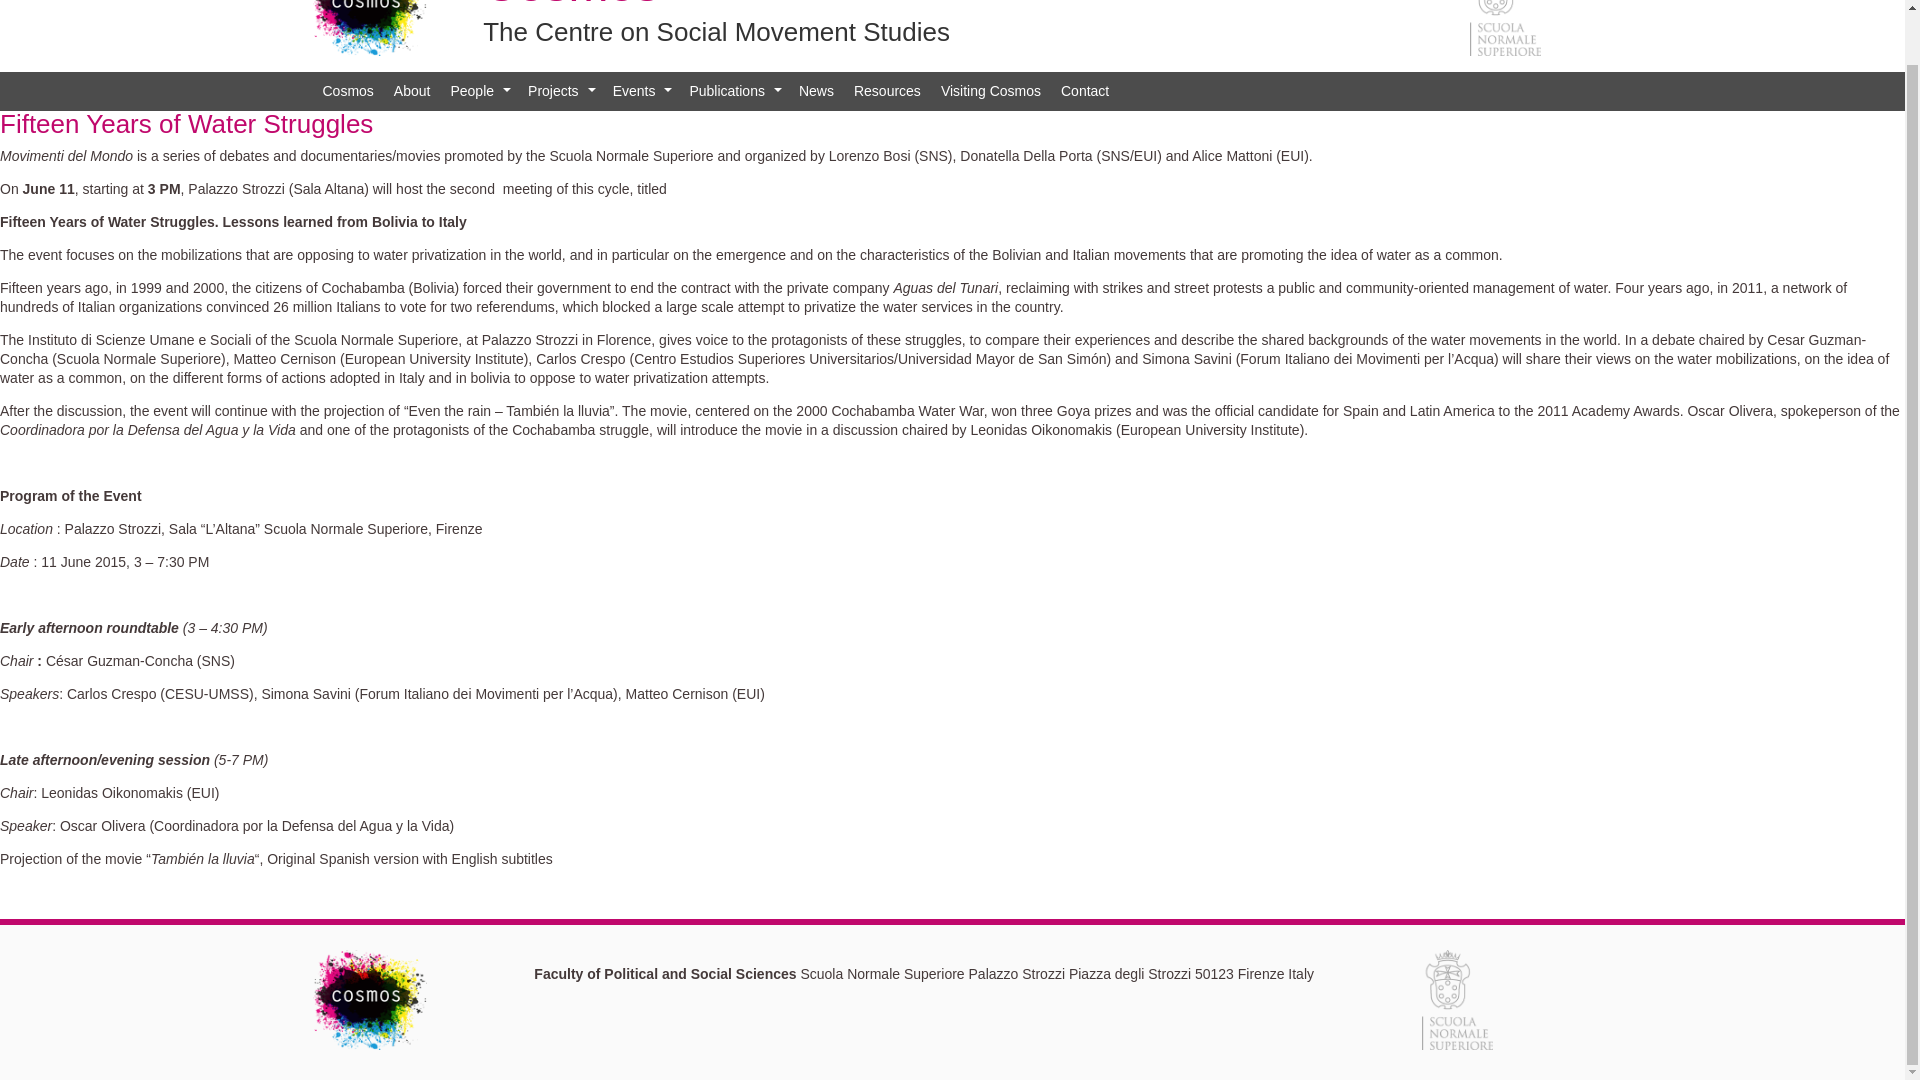  What do you see at coordinates (816, 92) in the screenshot?
I see `News` at bounding box center [816, 92].